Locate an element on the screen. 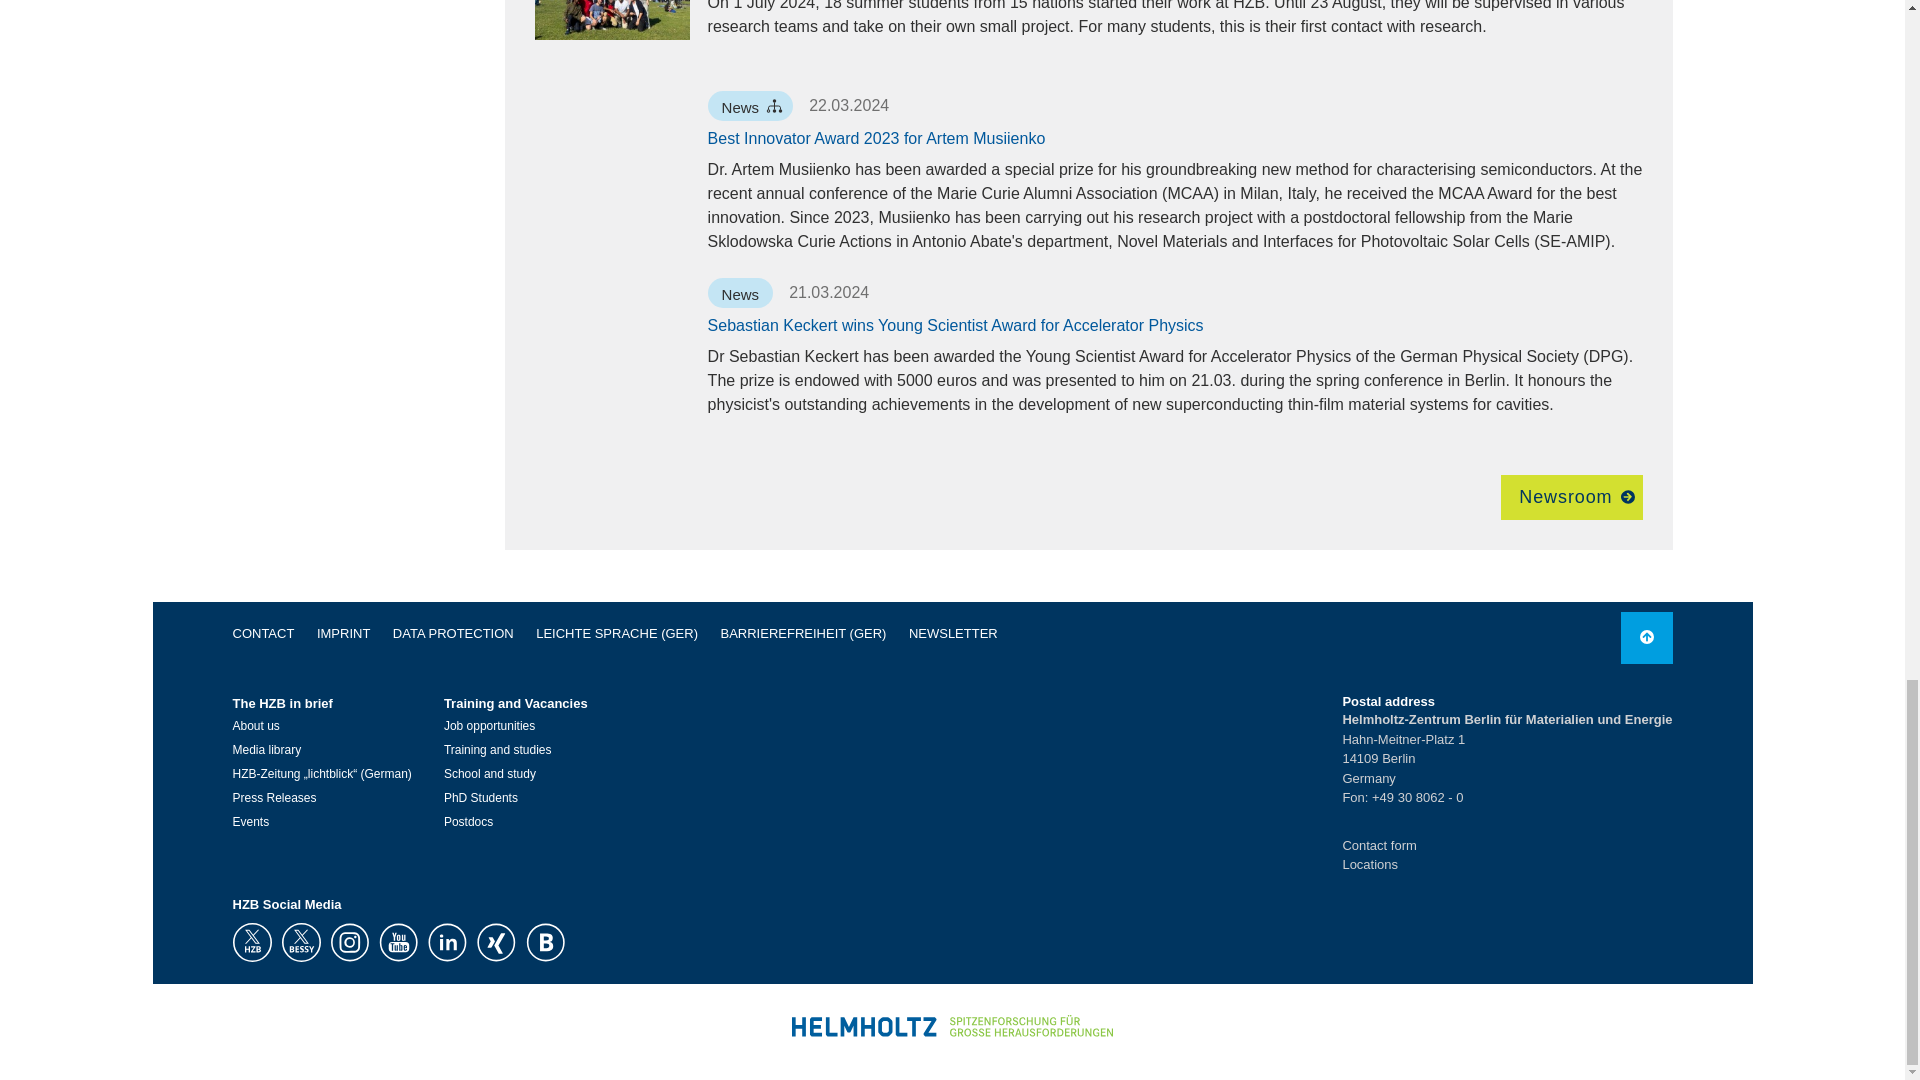 The width and height of the screenshot is (1920, 1080). HZB Youtube is located at coordinates (397, 942).